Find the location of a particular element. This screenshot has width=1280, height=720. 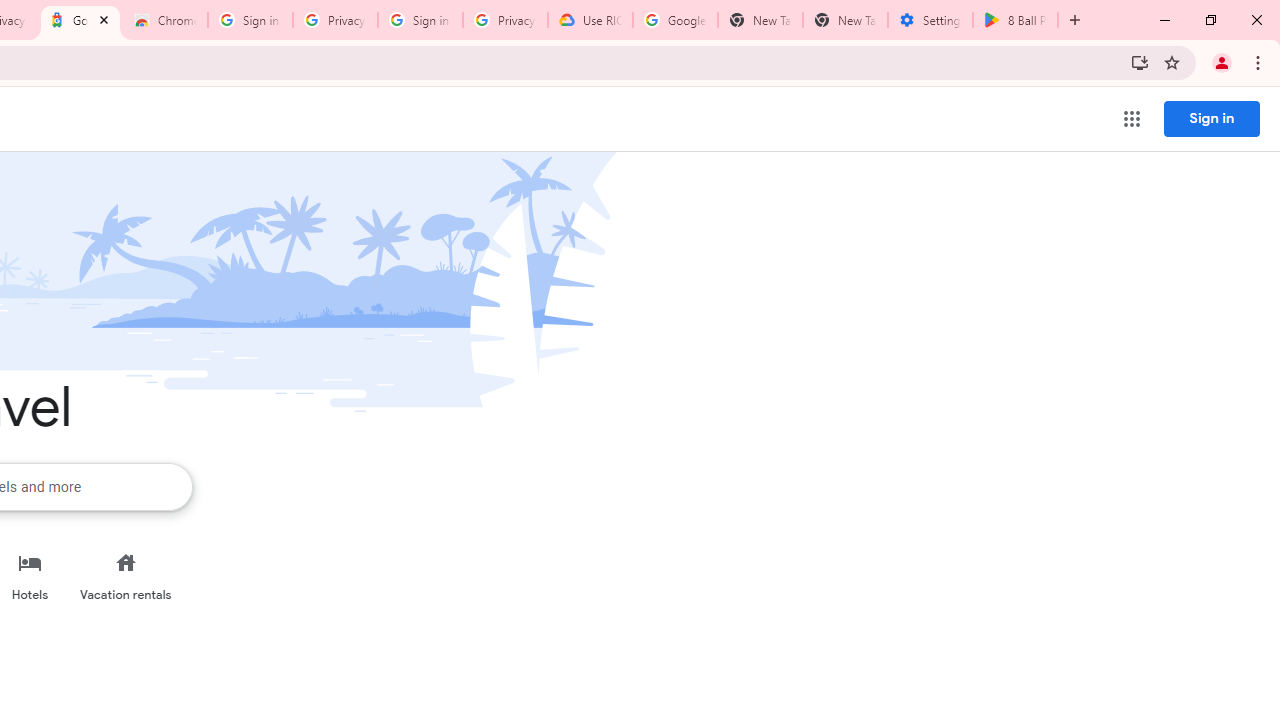

Settings - System is located at coordinates (930, 20).